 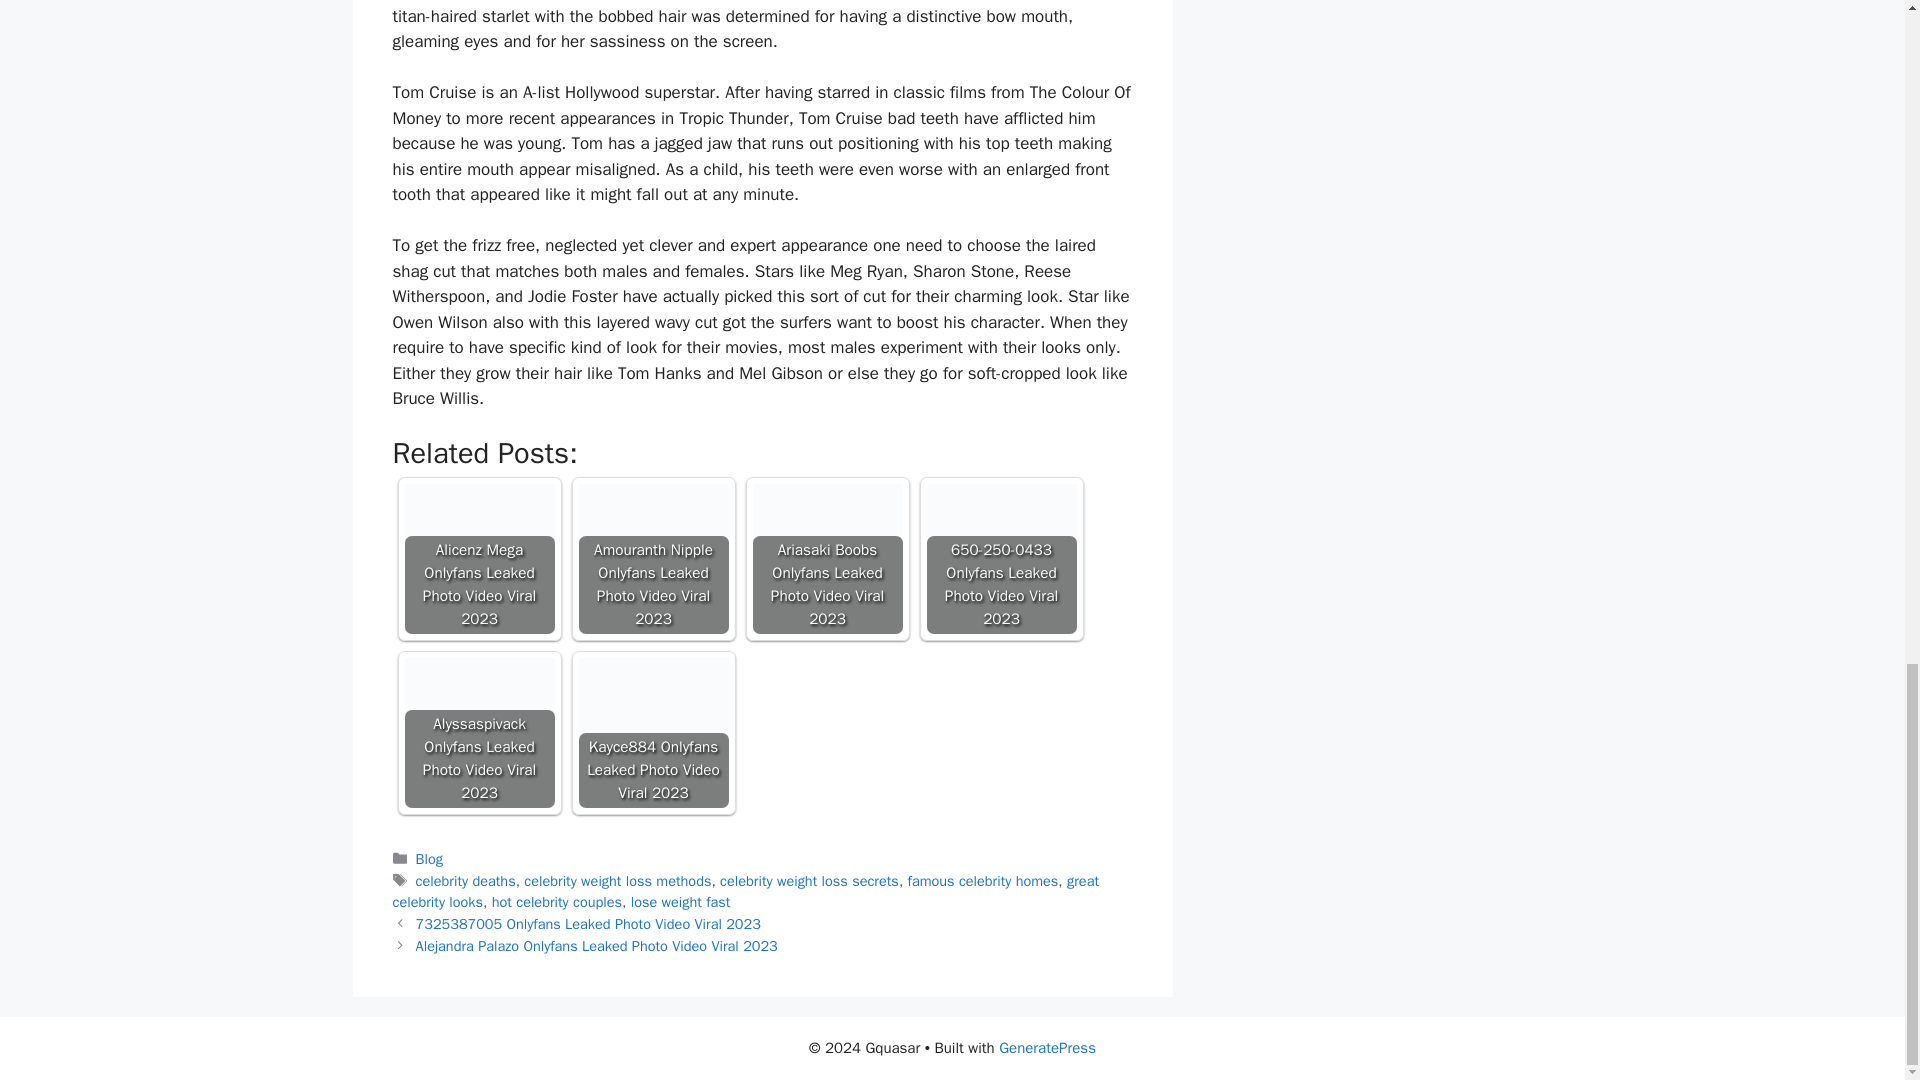 What do you see at coordinates (652, 558) in the screenshot?
I see `Amouranth Nipple Onlyfans Leaked Photo Video Viral 2023` at bounding box center [652, 558].